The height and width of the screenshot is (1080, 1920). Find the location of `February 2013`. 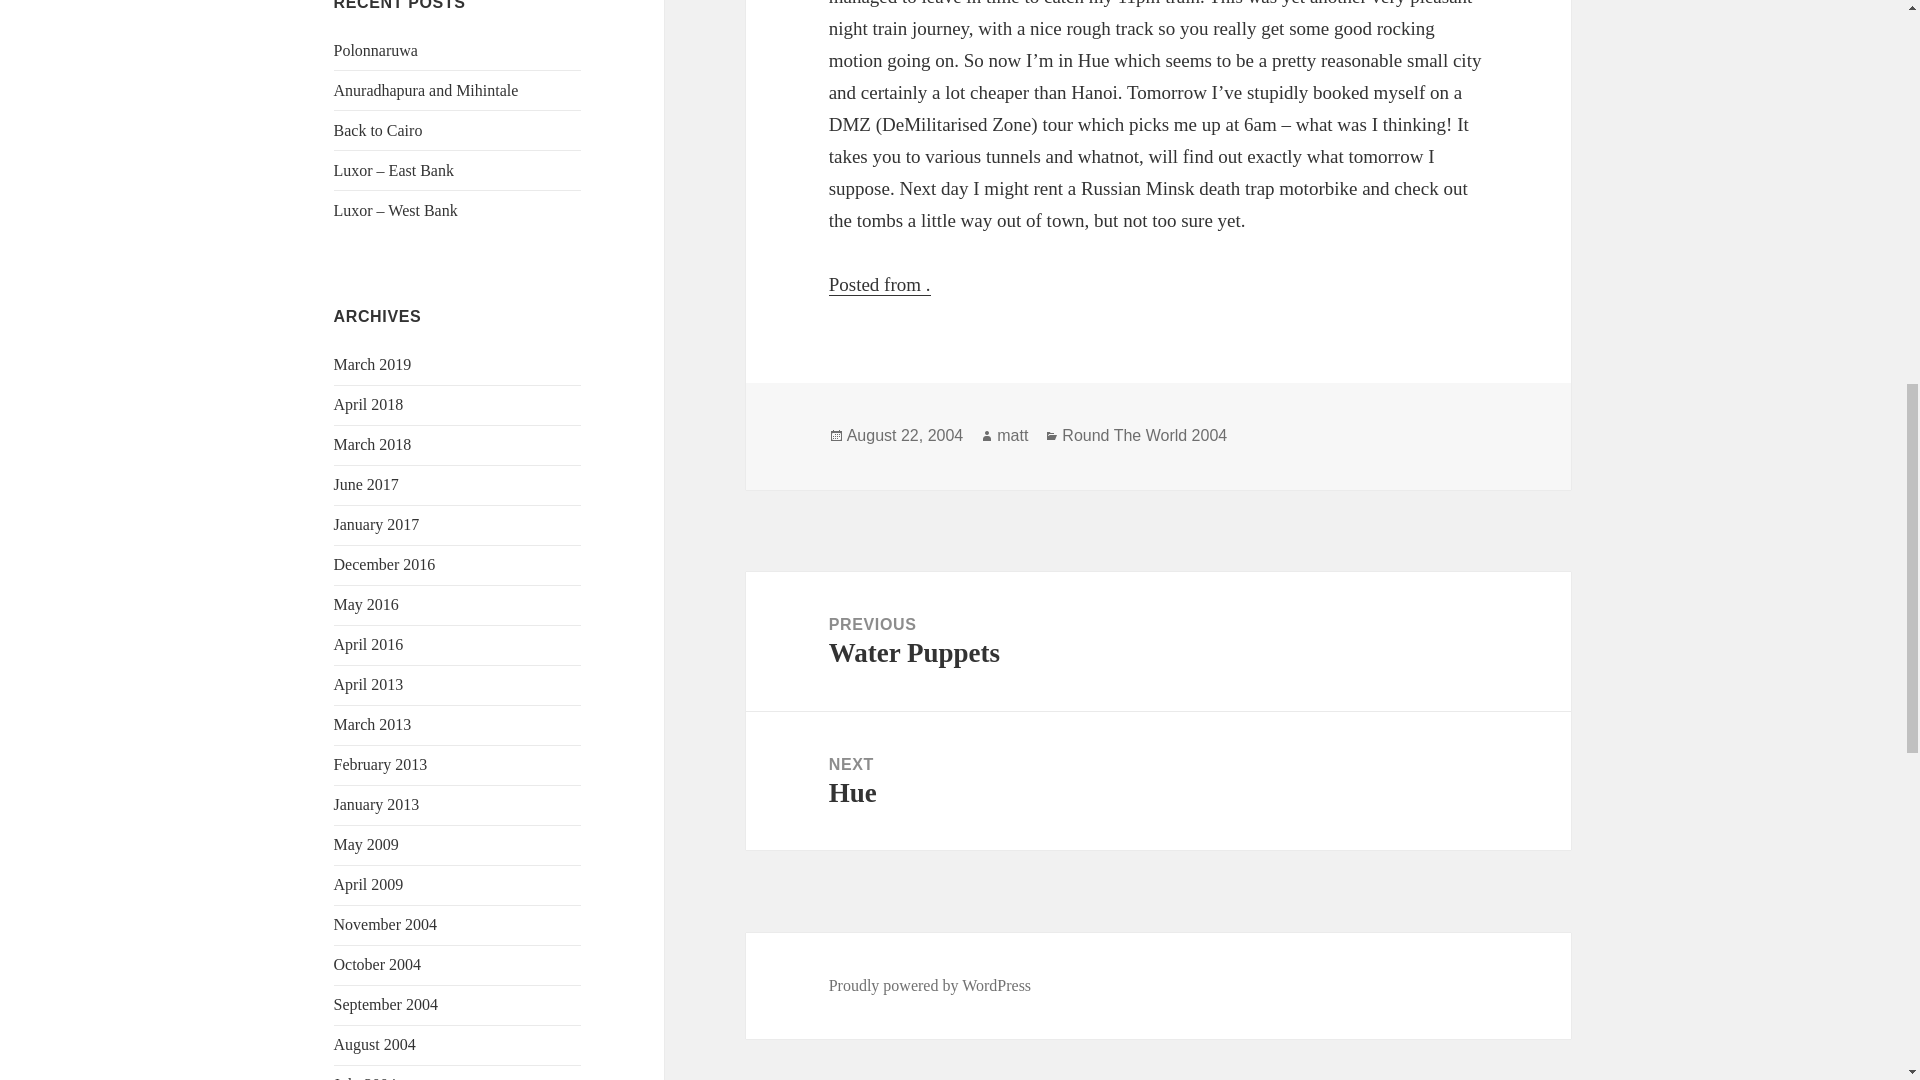

February 2013 is located at coordinates (381, 764).